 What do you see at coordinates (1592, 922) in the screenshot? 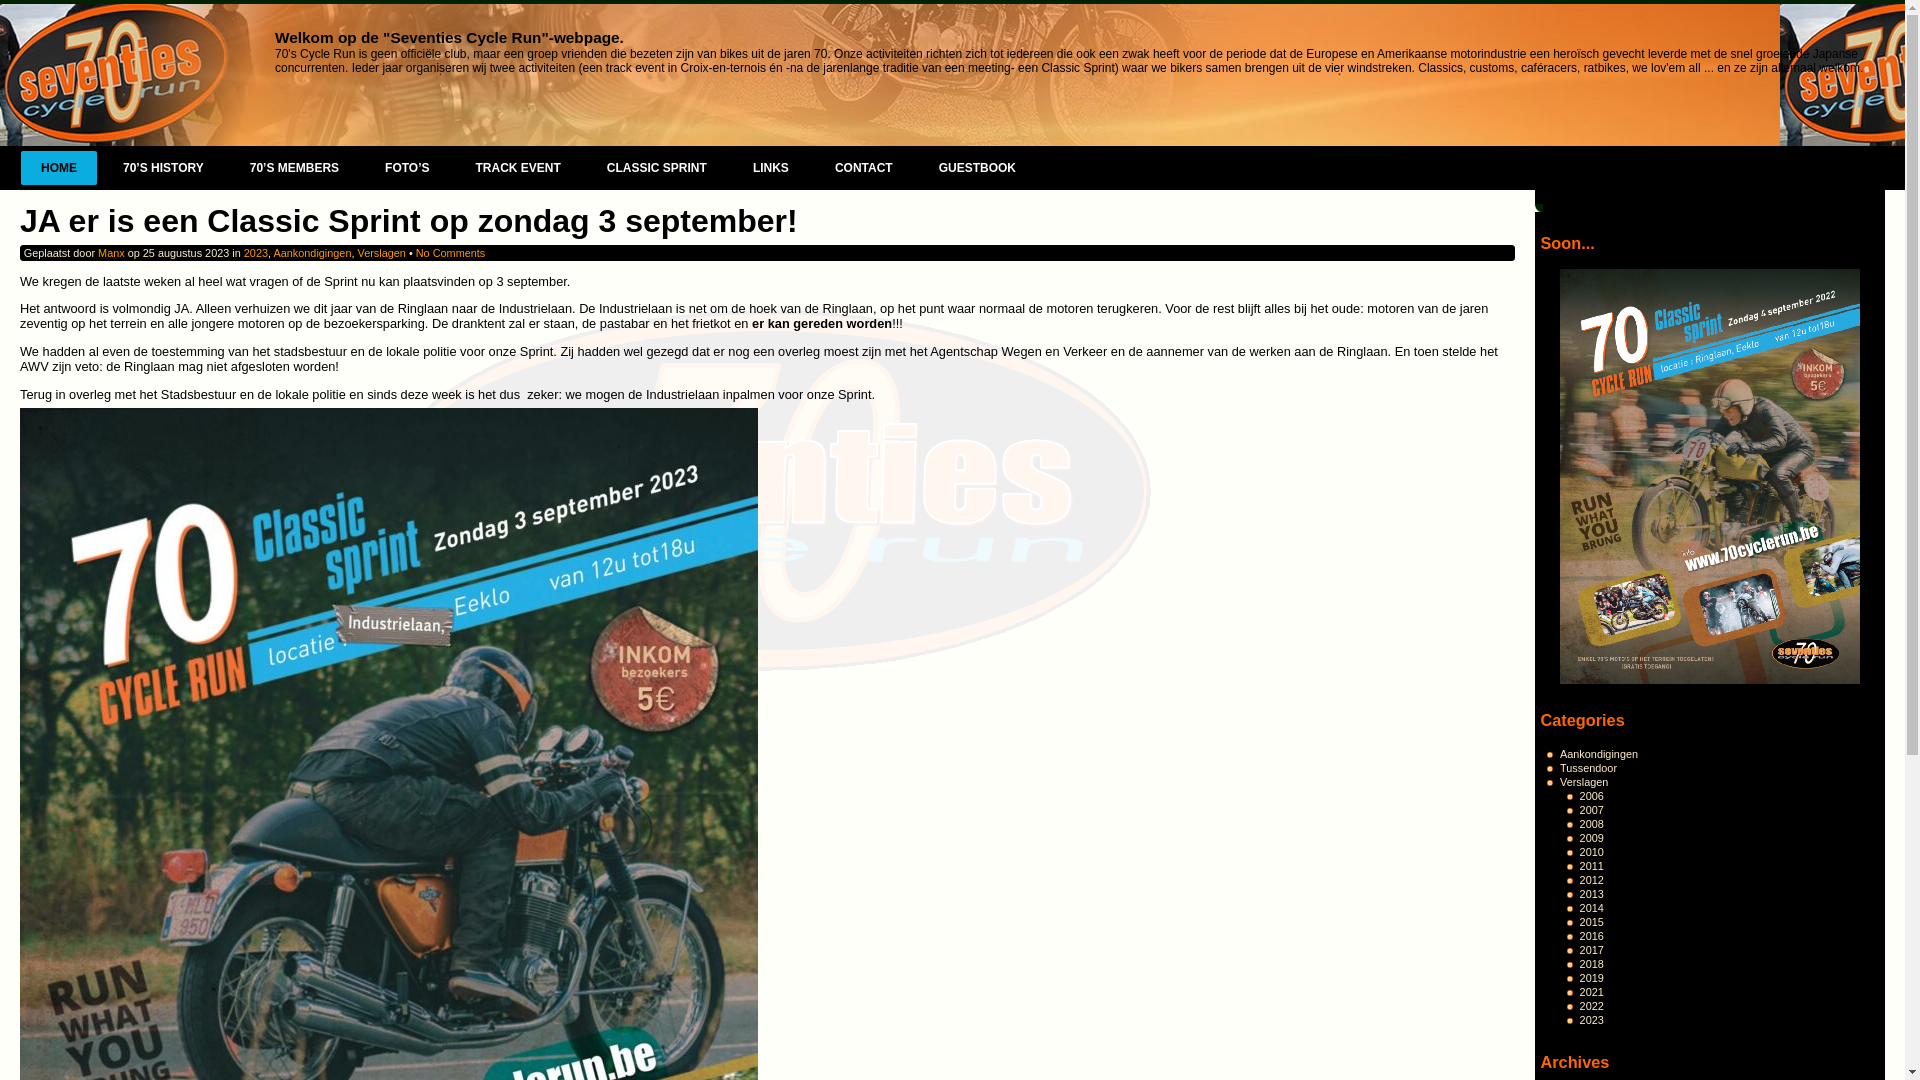
I see `2015` at bounding box center [1592, 922].